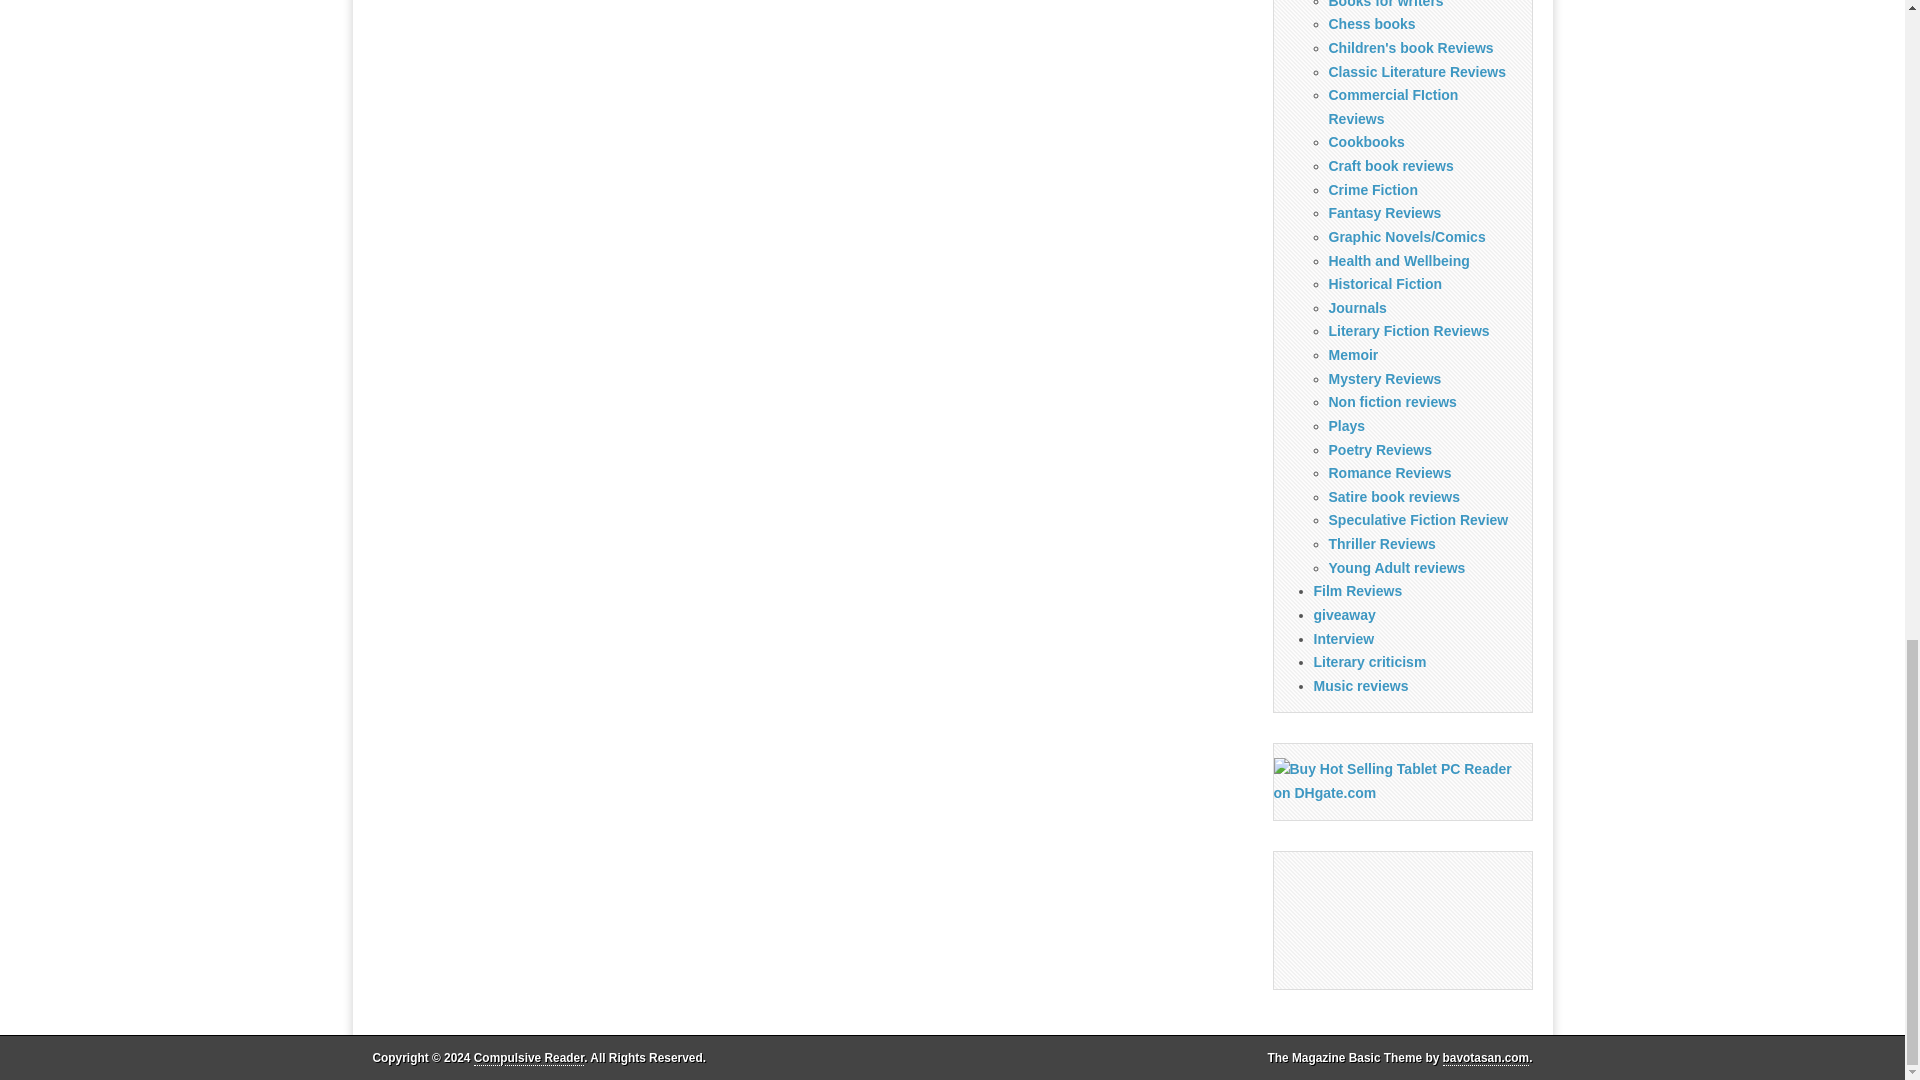  What do you see at coordinates (1386, 4) in the screenshot?
I see `Books for writers` at bounding box center [1386, 4].